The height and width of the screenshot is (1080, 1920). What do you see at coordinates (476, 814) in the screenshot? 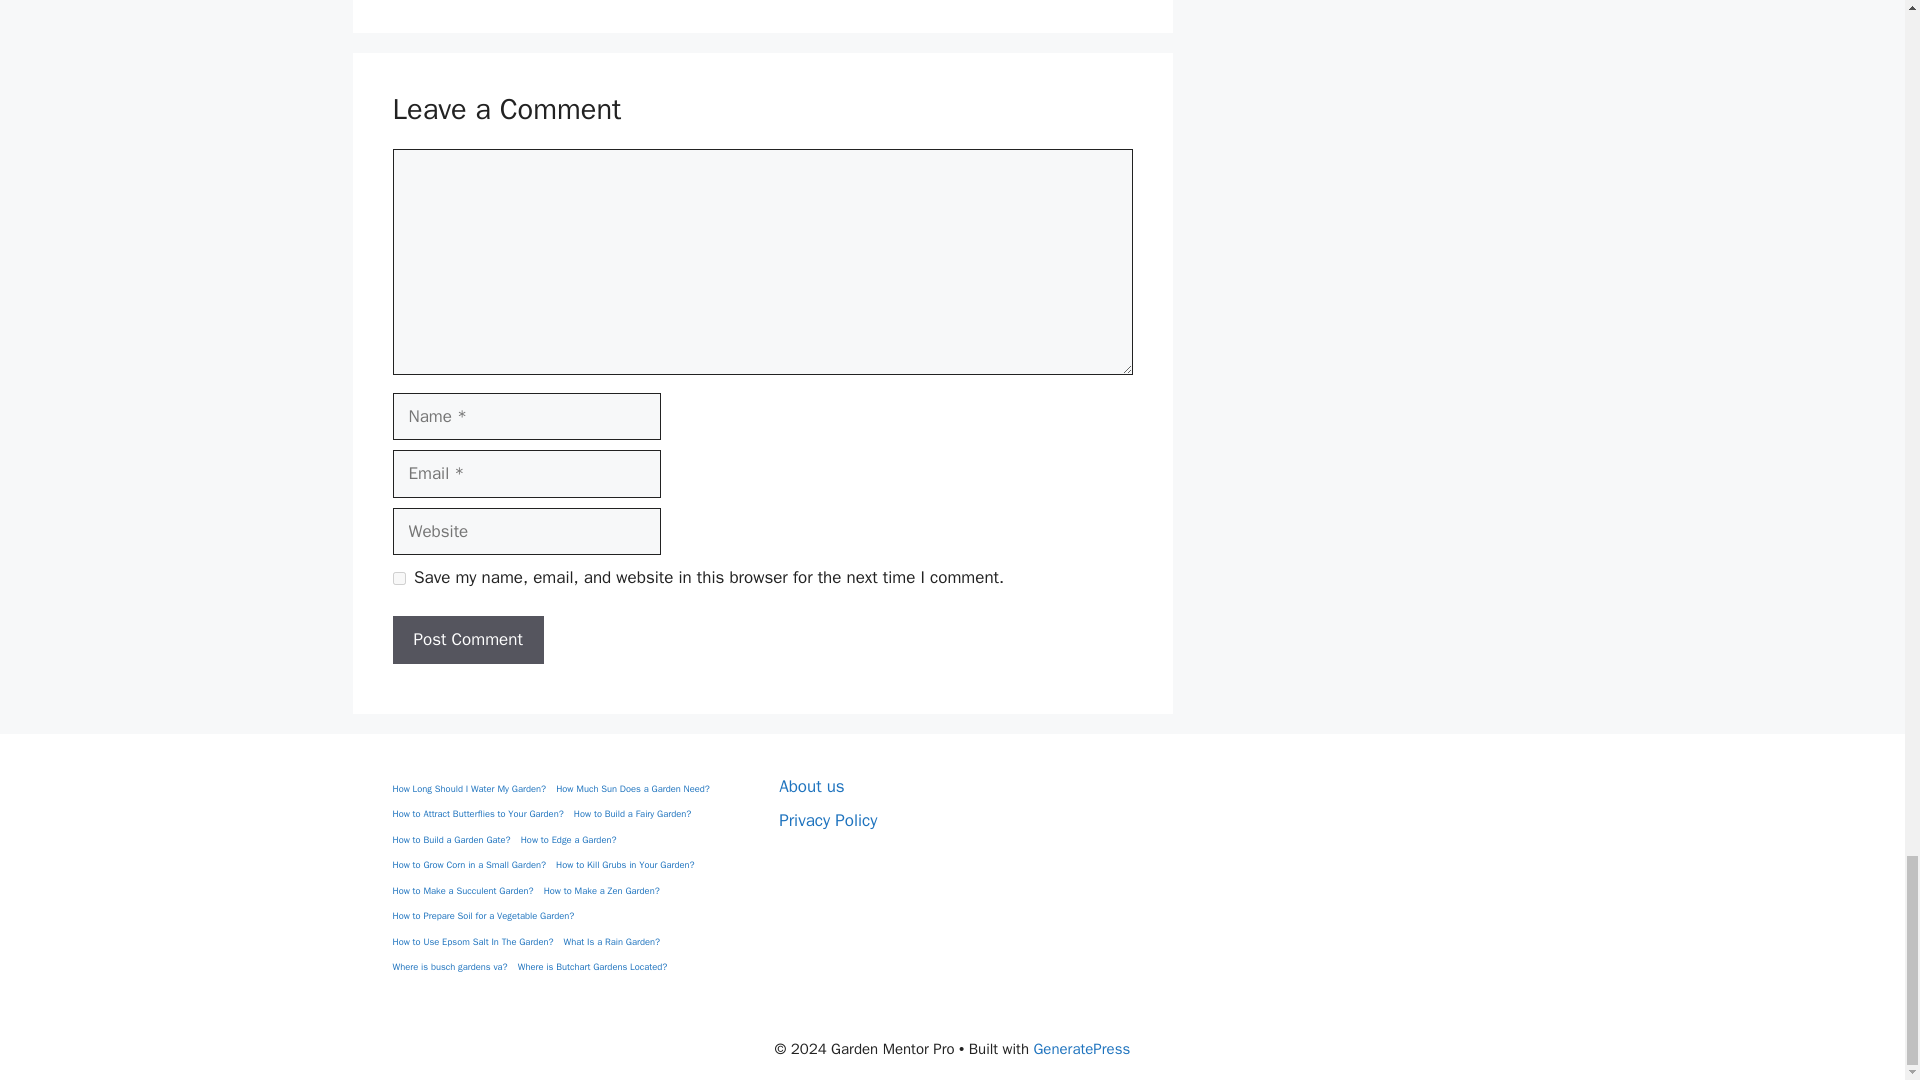
I see `How to Attract Butterflies to Your Garden?` at bounding box center [476, 814].